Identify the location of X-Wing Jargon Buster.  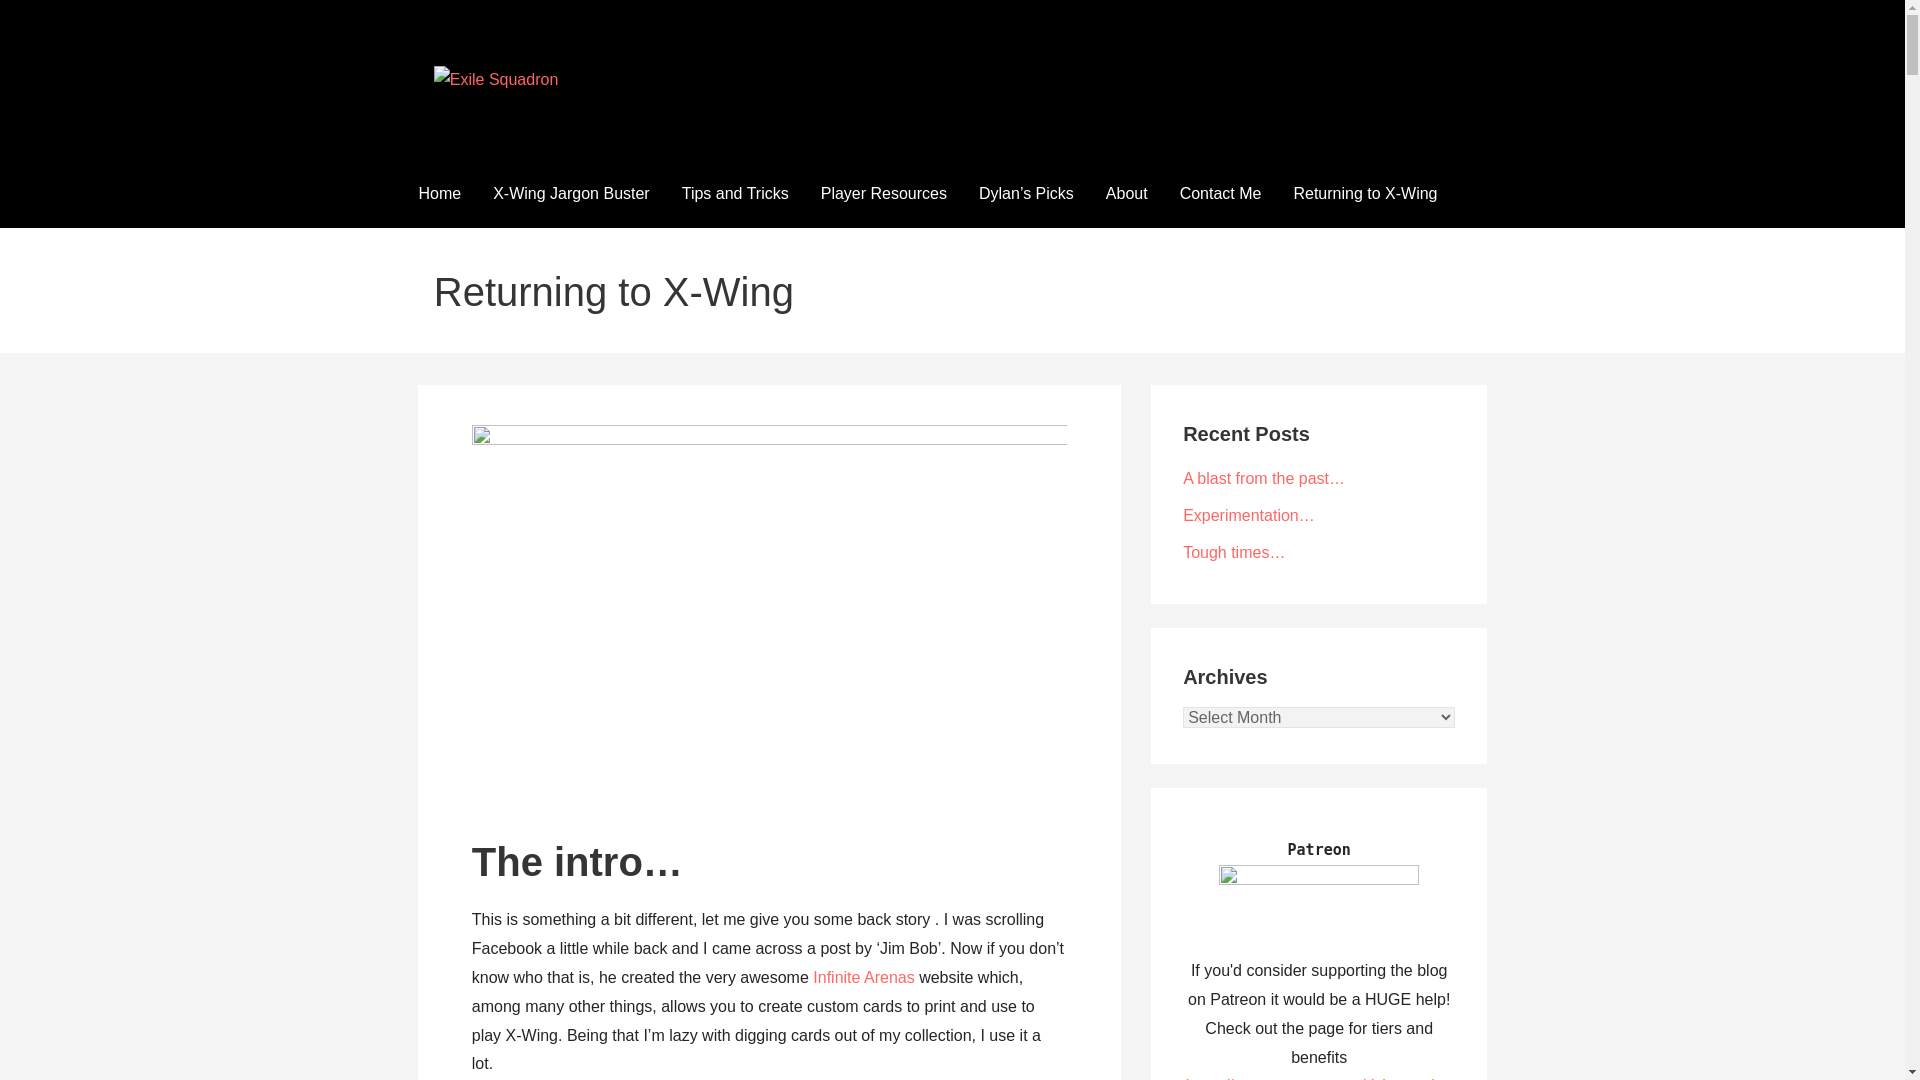
(571, 194).